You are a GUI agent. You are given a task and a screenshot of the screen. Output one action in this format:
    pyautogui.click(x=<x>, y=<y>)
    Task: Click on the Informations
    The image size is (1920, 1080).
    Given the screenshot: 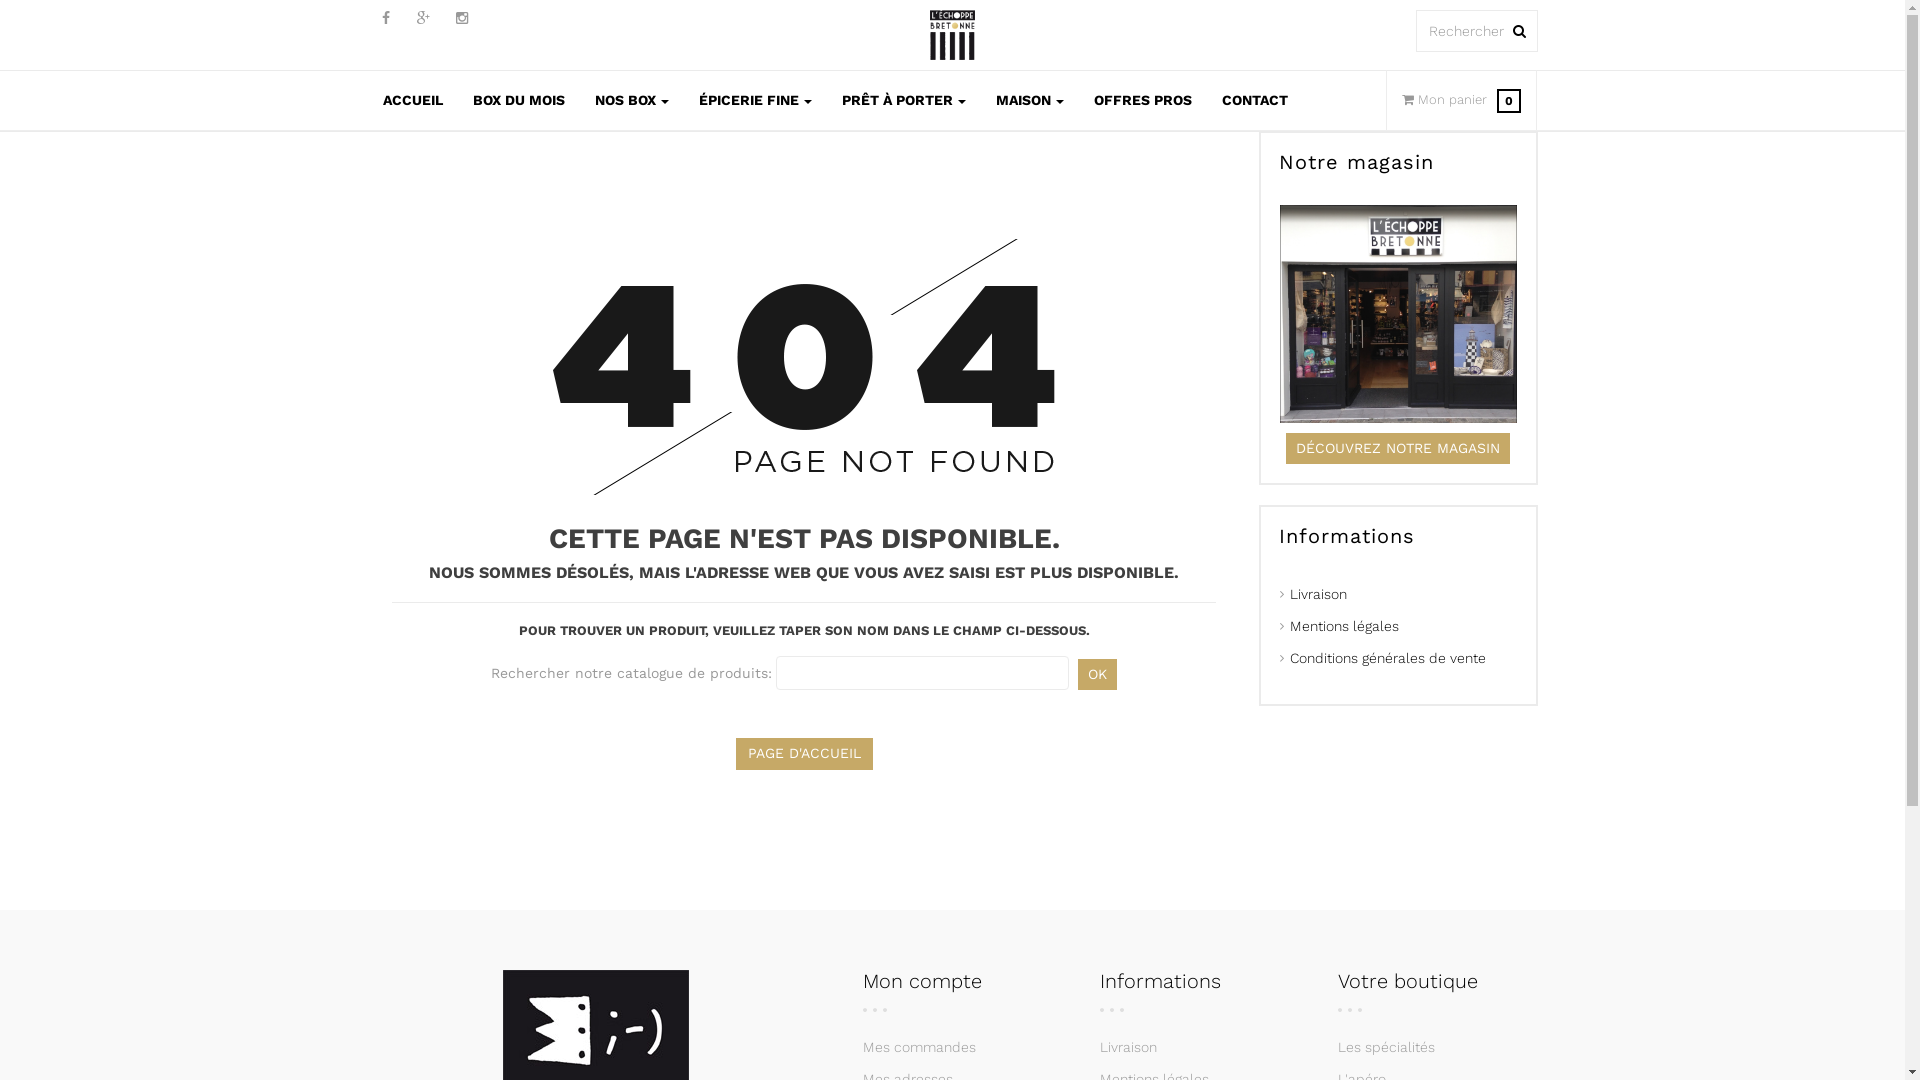 What is the action you would take?
    pyautogui.click(x=1346, y=536)
    